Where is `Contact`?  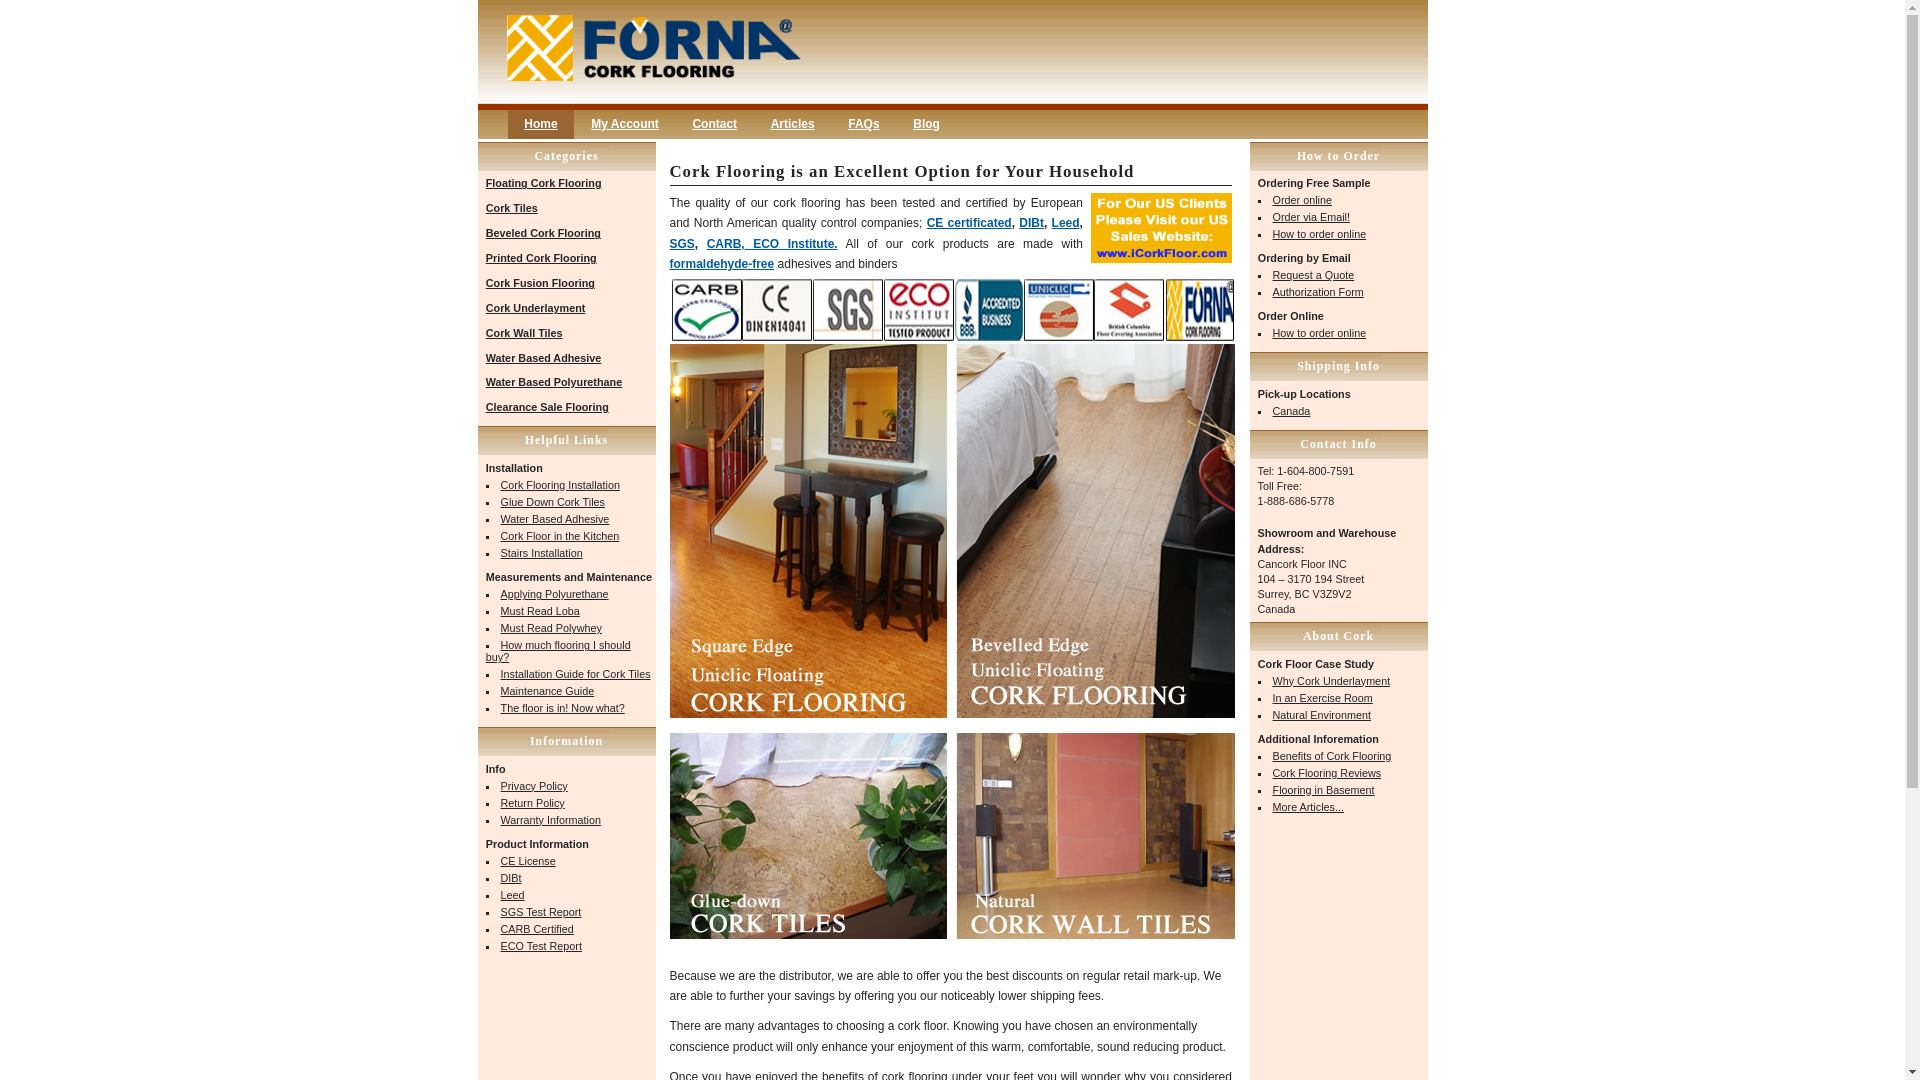 Contact is located at coordinates (714, 124).